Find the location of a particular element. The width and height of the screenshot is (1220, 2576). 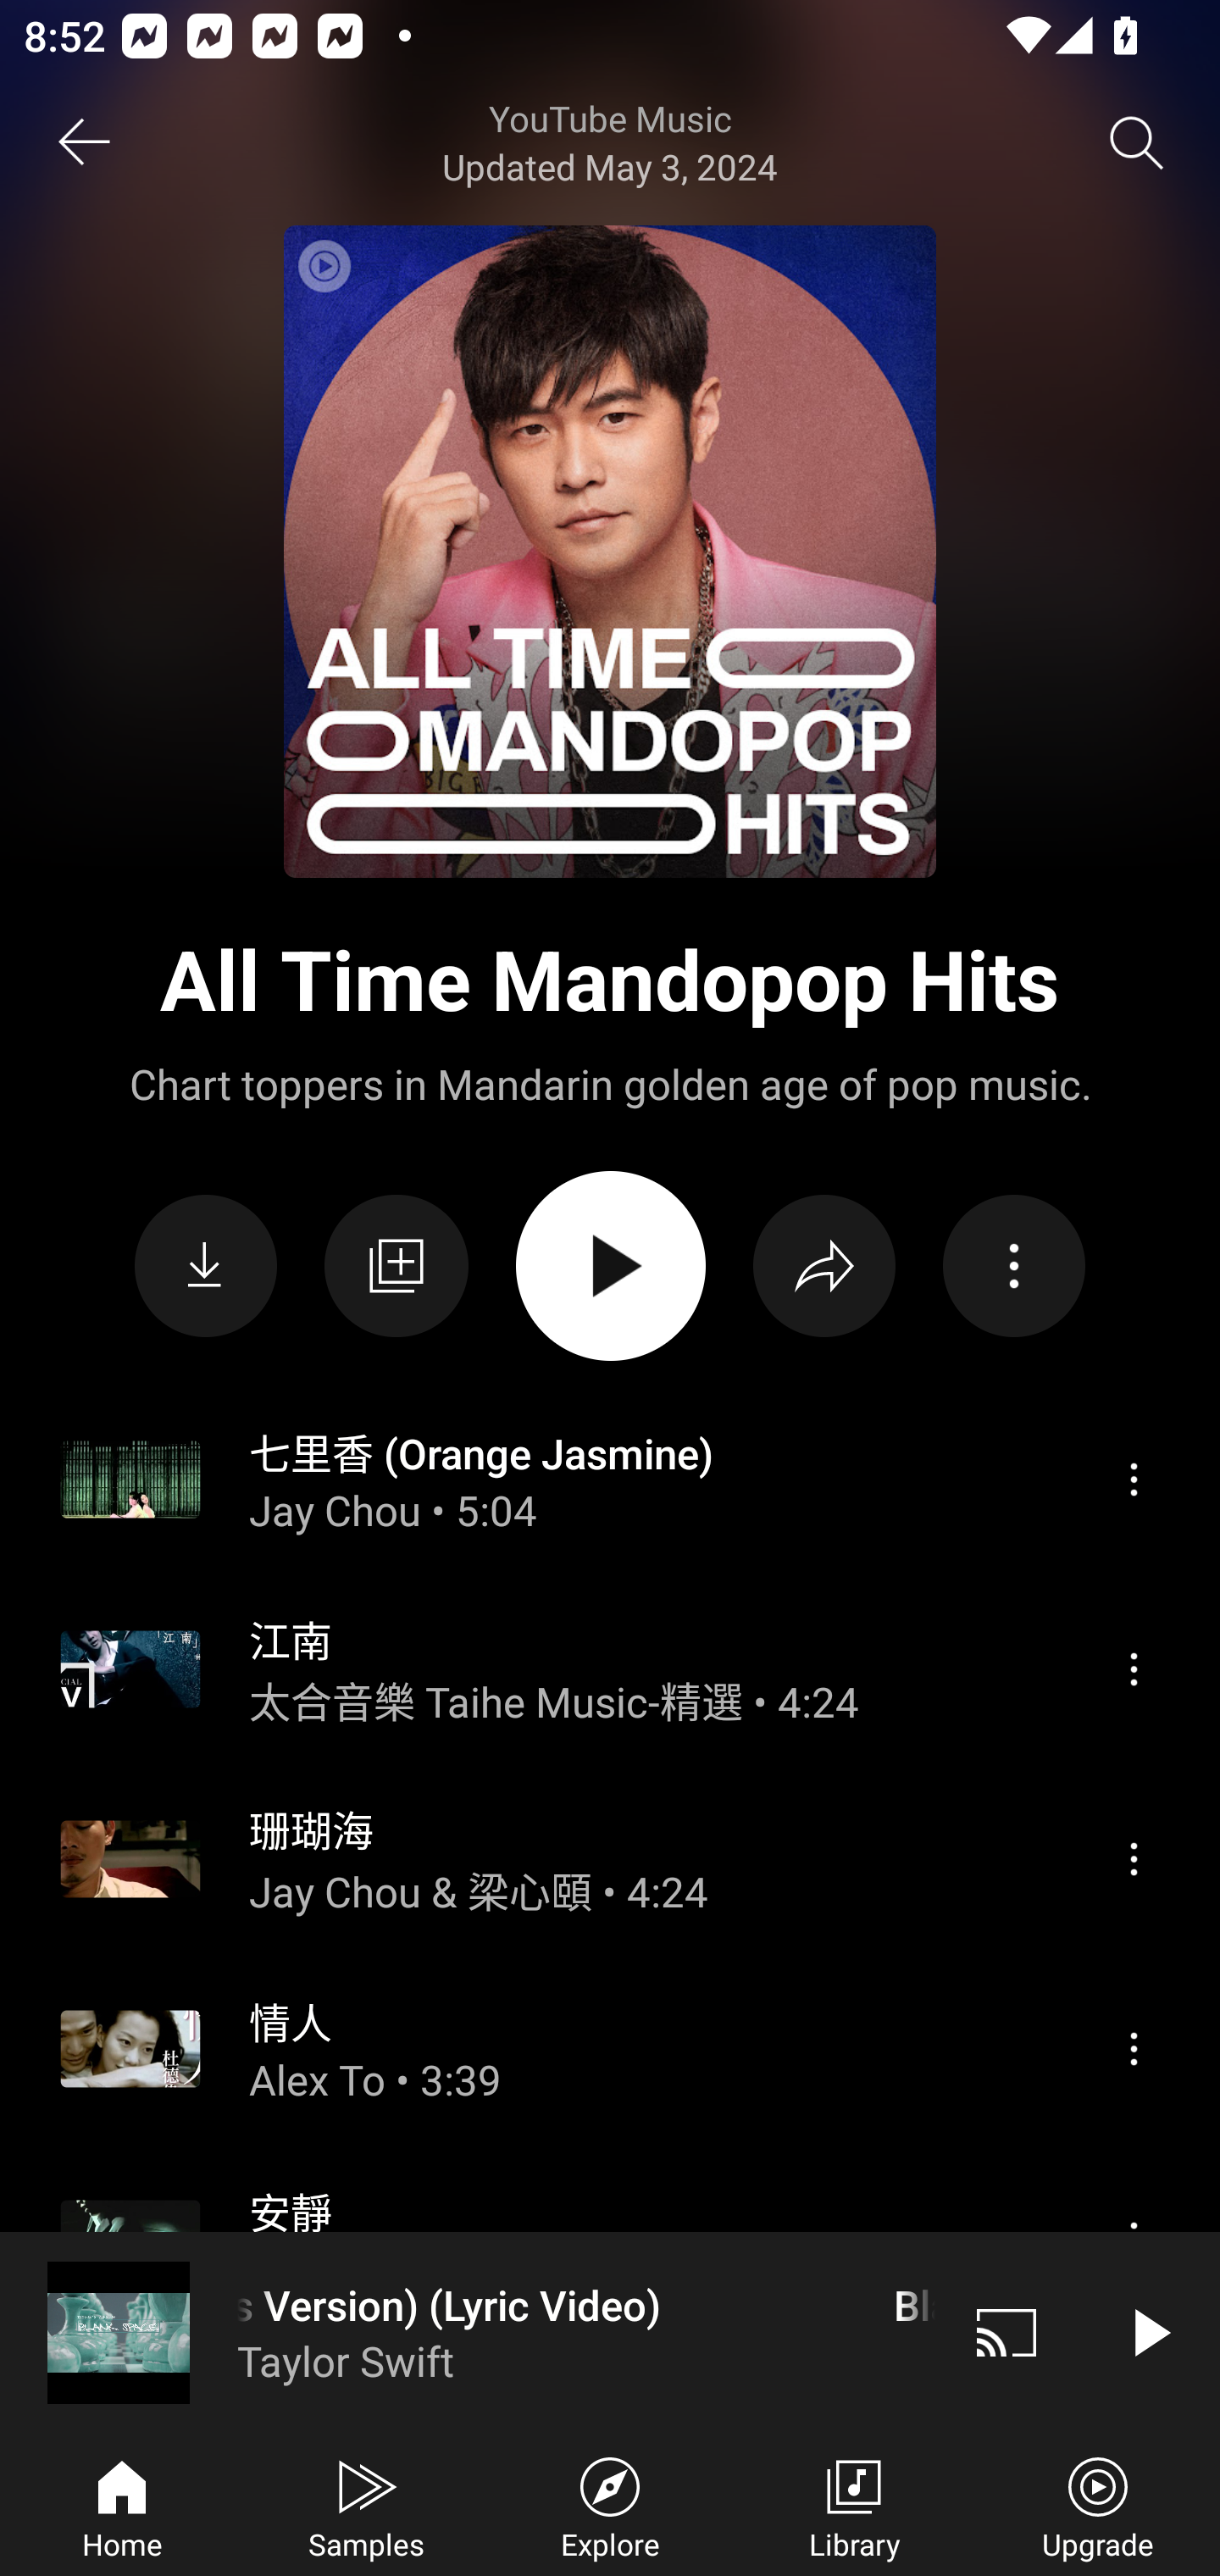

Share is located at coordinates (823, 1266).